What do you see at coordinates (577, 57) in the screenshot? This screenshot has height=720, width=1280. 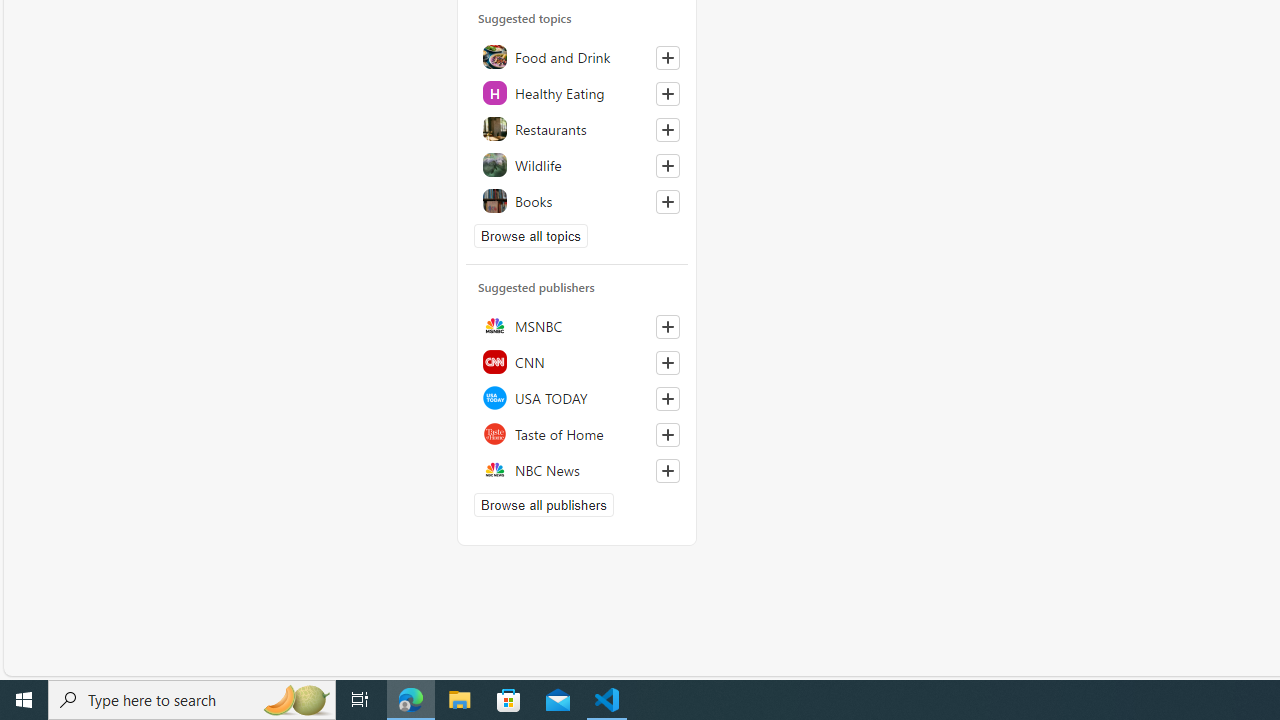 I see `Food and Drink` at bounding box center [577, 57].